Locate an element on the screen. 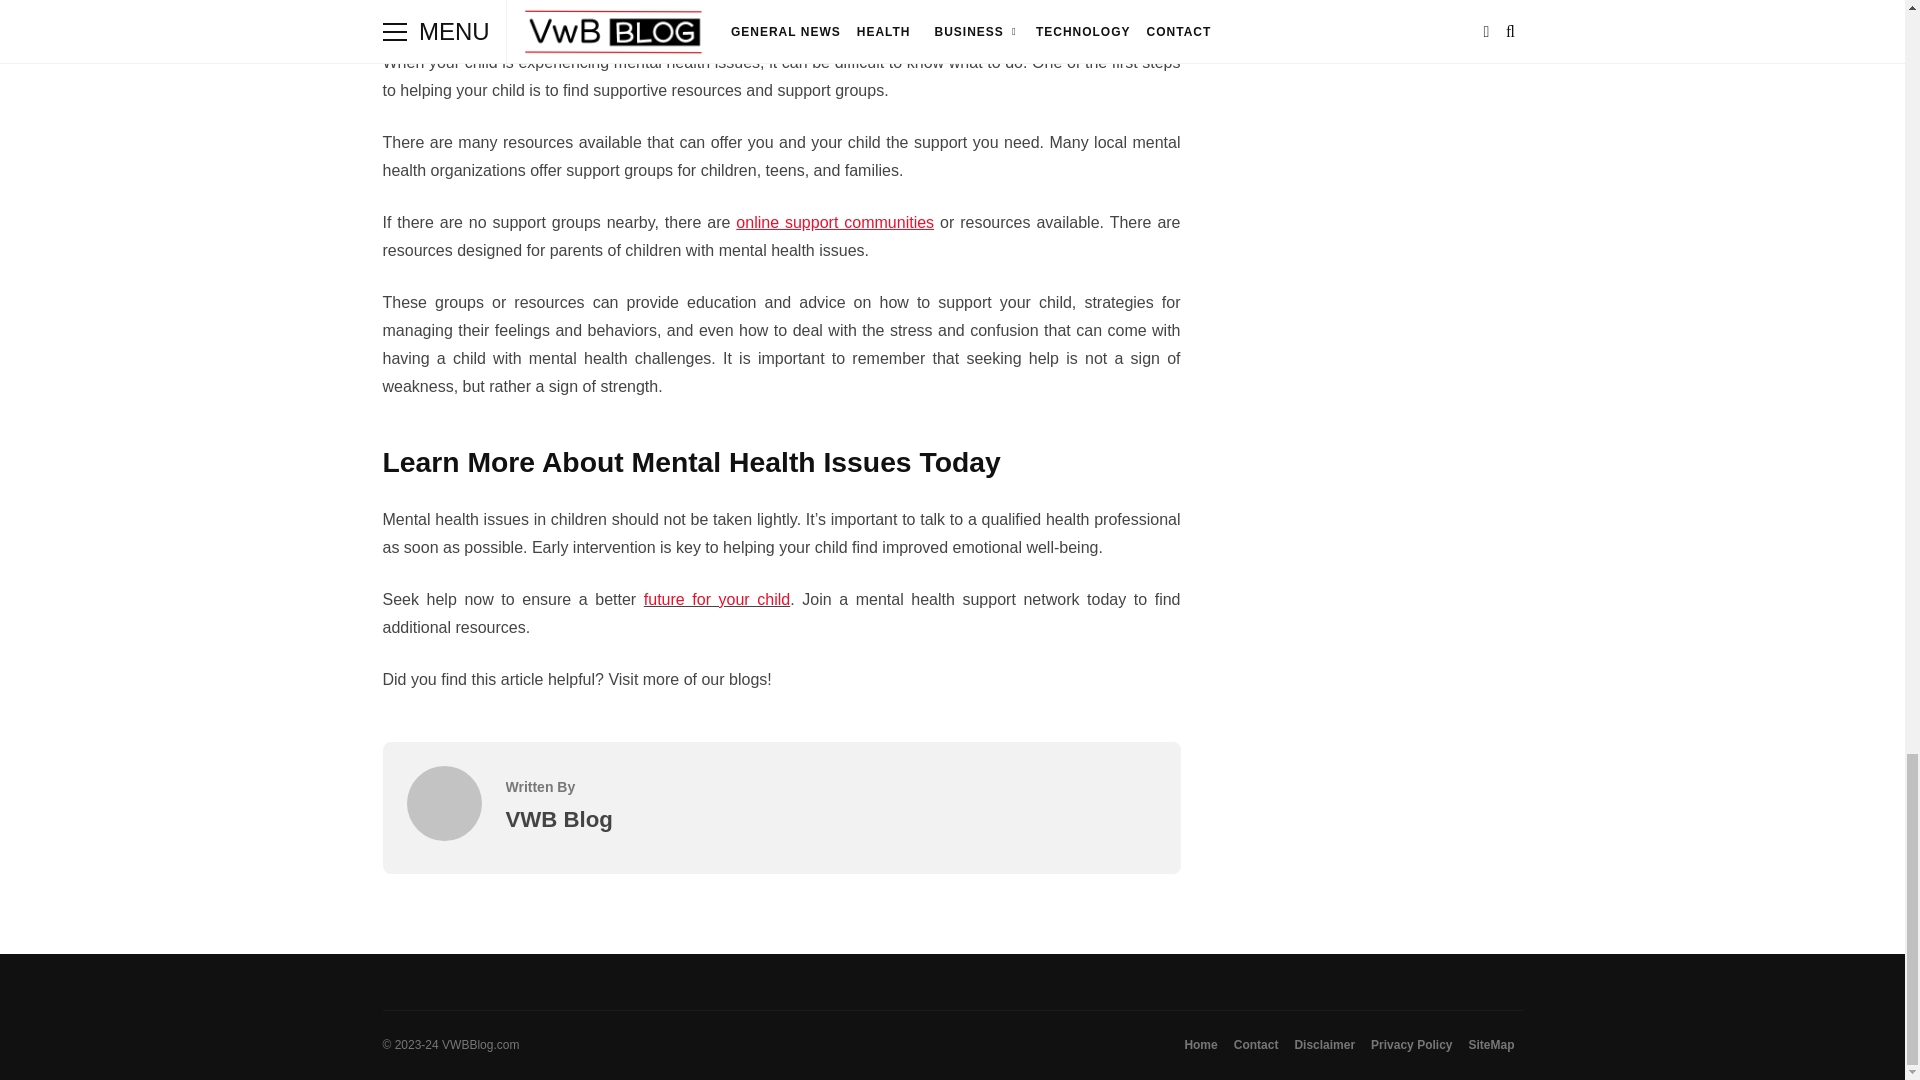 This screenshot has height=1080, width=1920. Posts by VWB Blog is located at coordinates (559, 818).